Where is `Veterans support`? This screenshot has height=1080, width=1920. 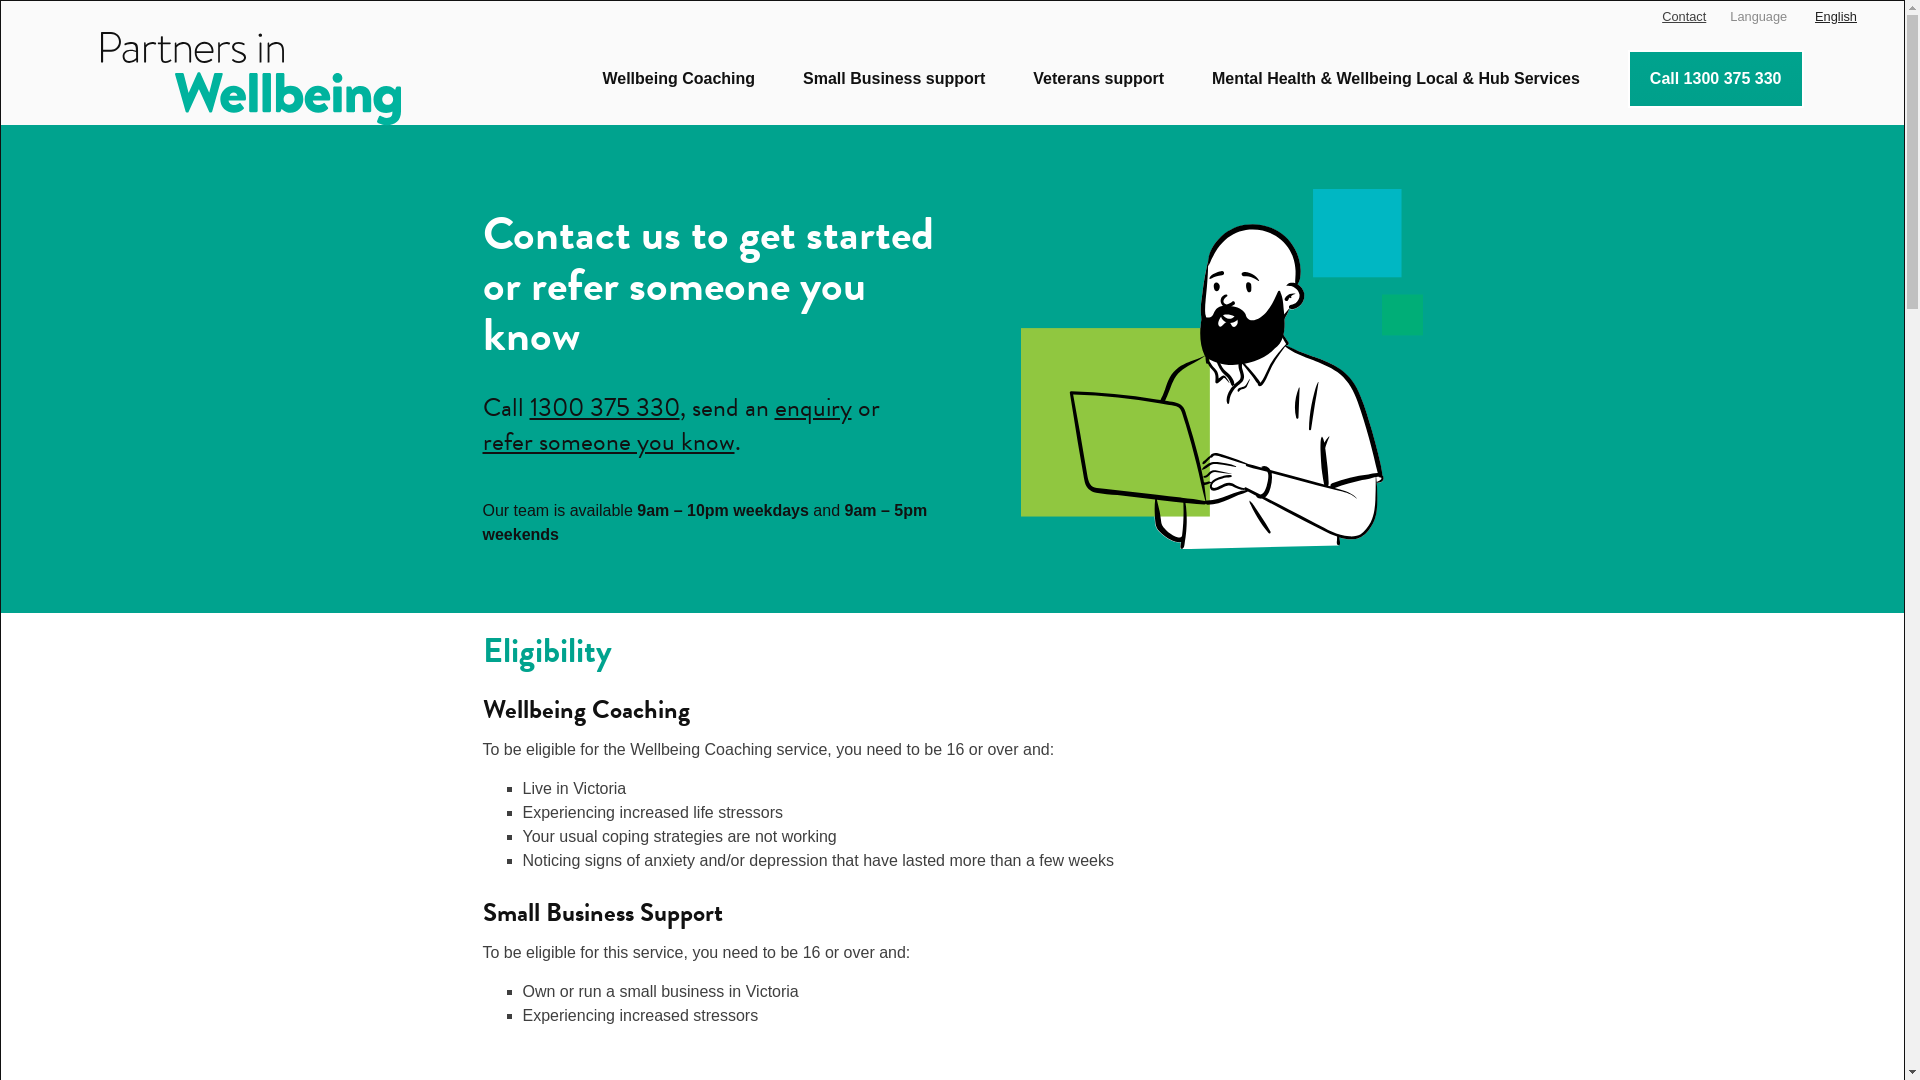
Veterans support is located at coordinates (1098, 79).